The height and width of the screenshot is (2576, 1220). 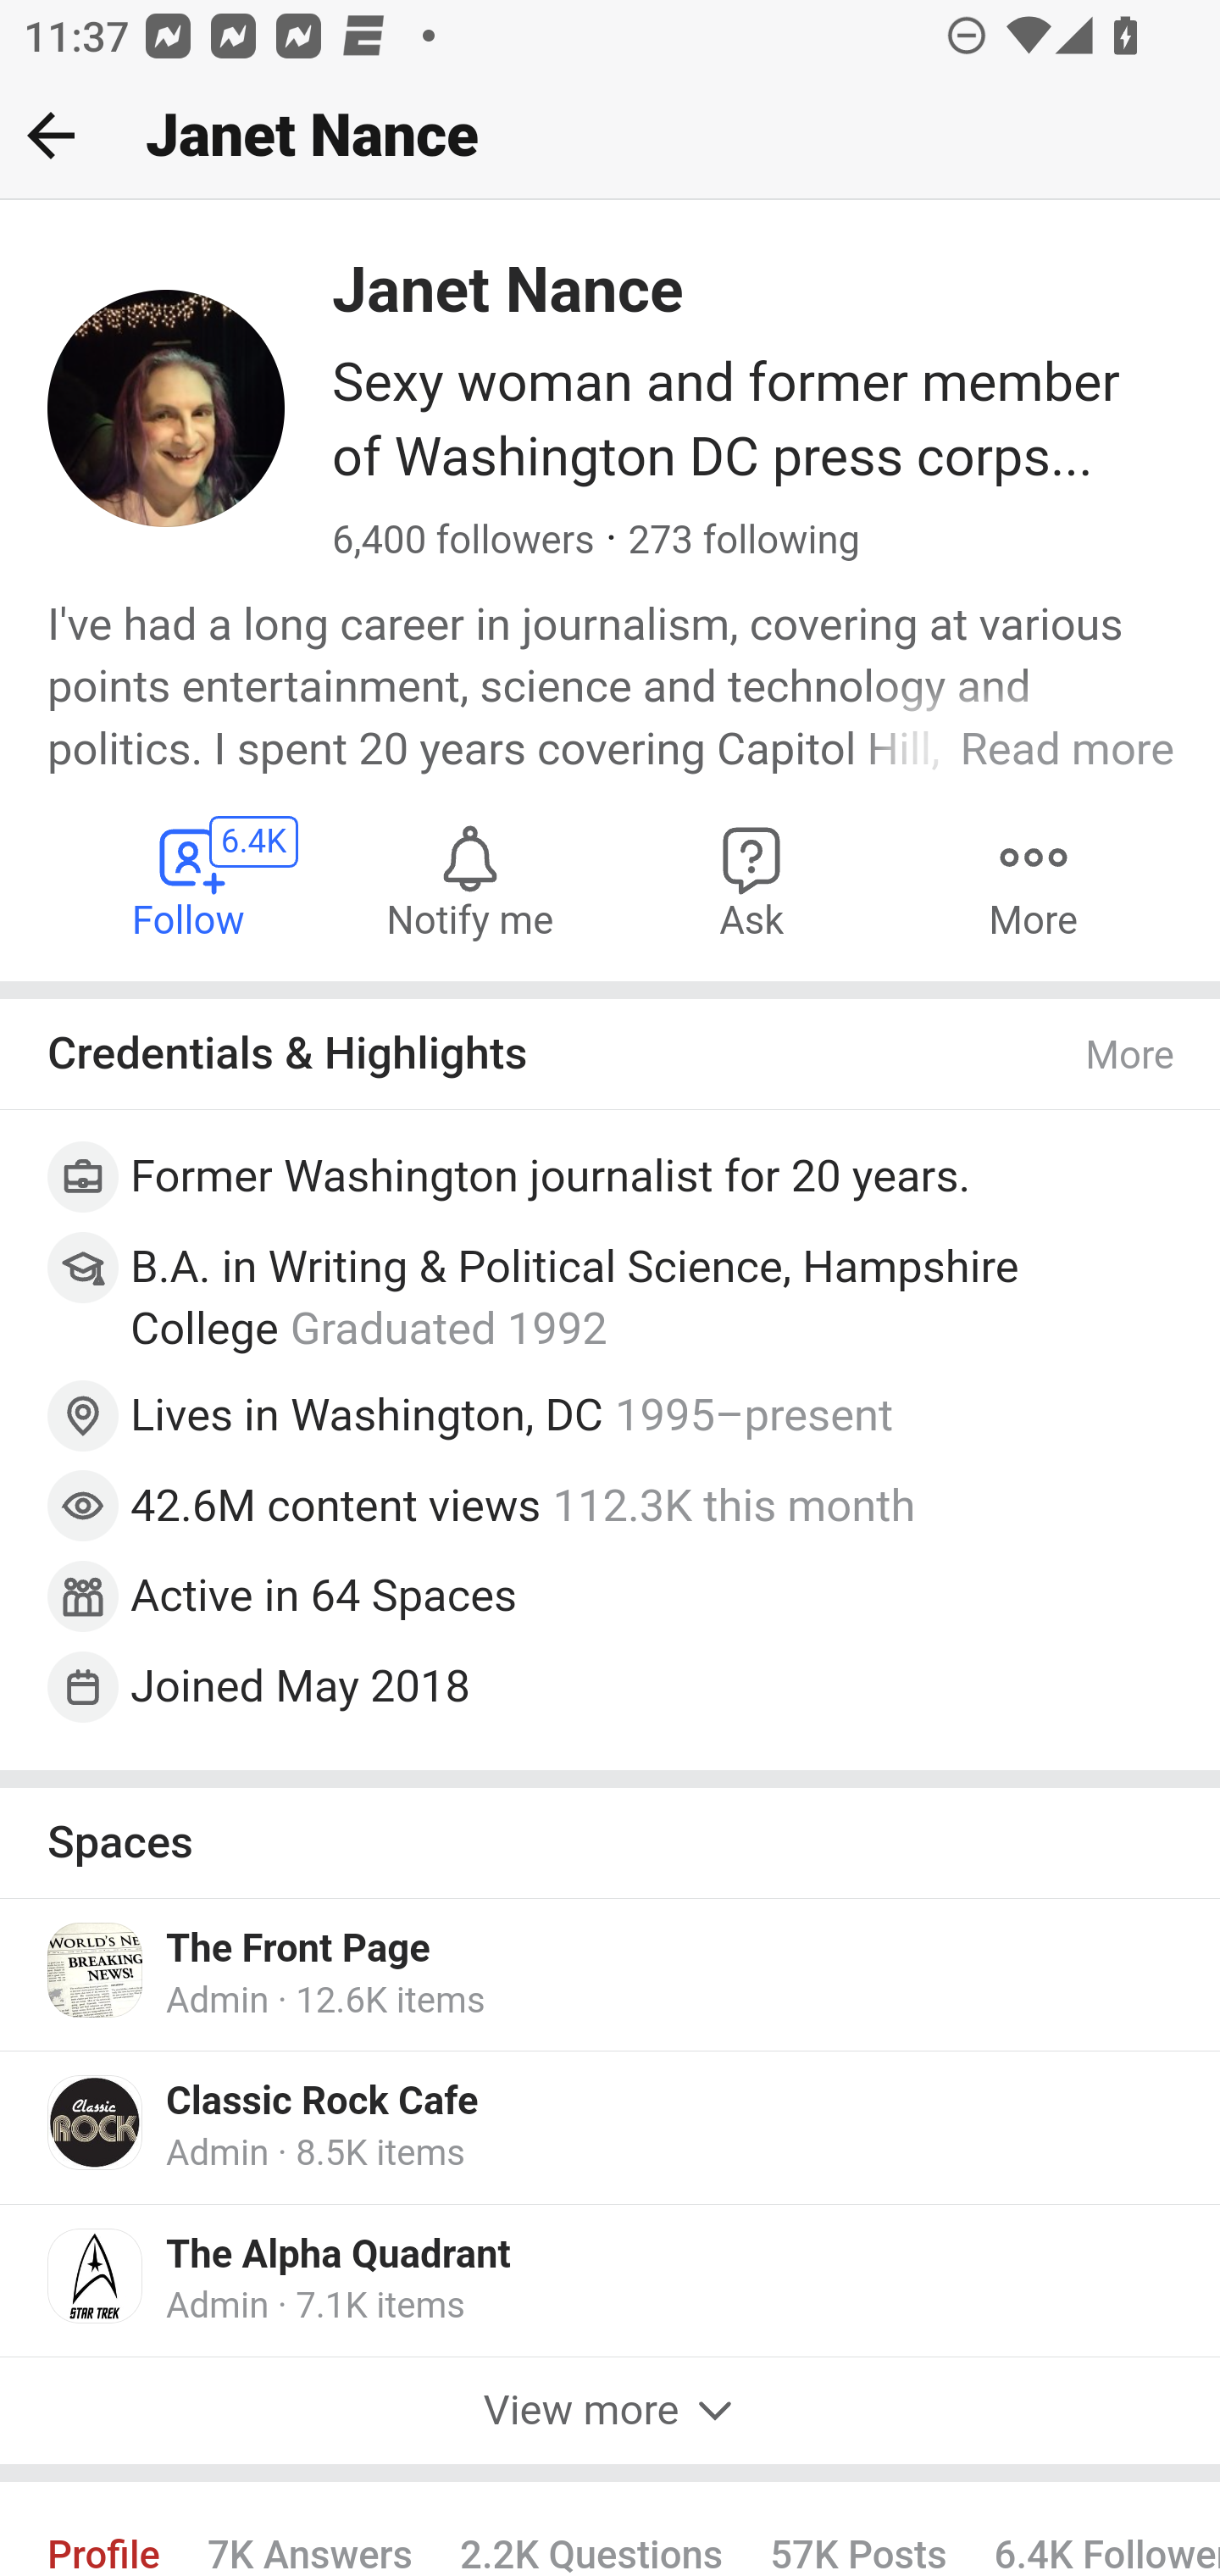 I want to click on Icon for Classic Rock Cafe, so click(x=97, y=2122).